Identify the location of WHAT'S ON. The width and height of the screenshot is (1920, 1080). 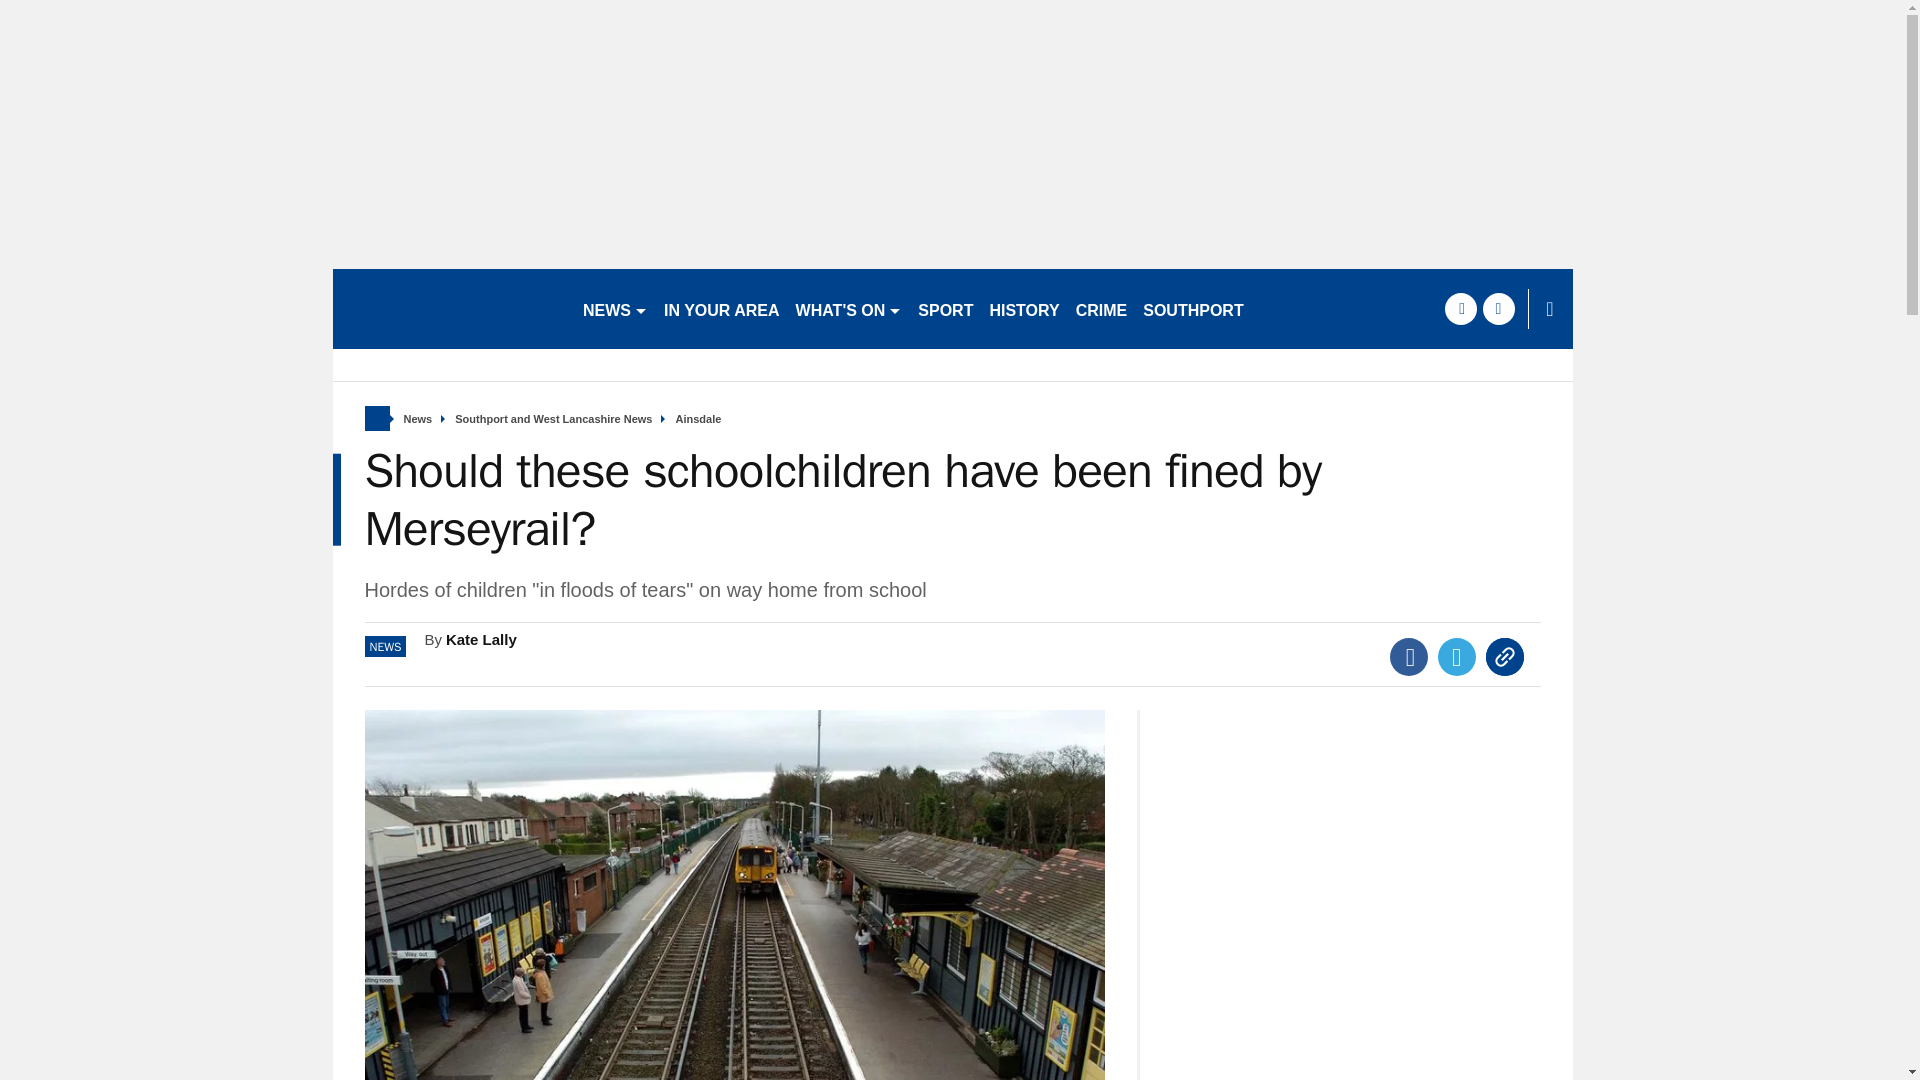
(848, 308).